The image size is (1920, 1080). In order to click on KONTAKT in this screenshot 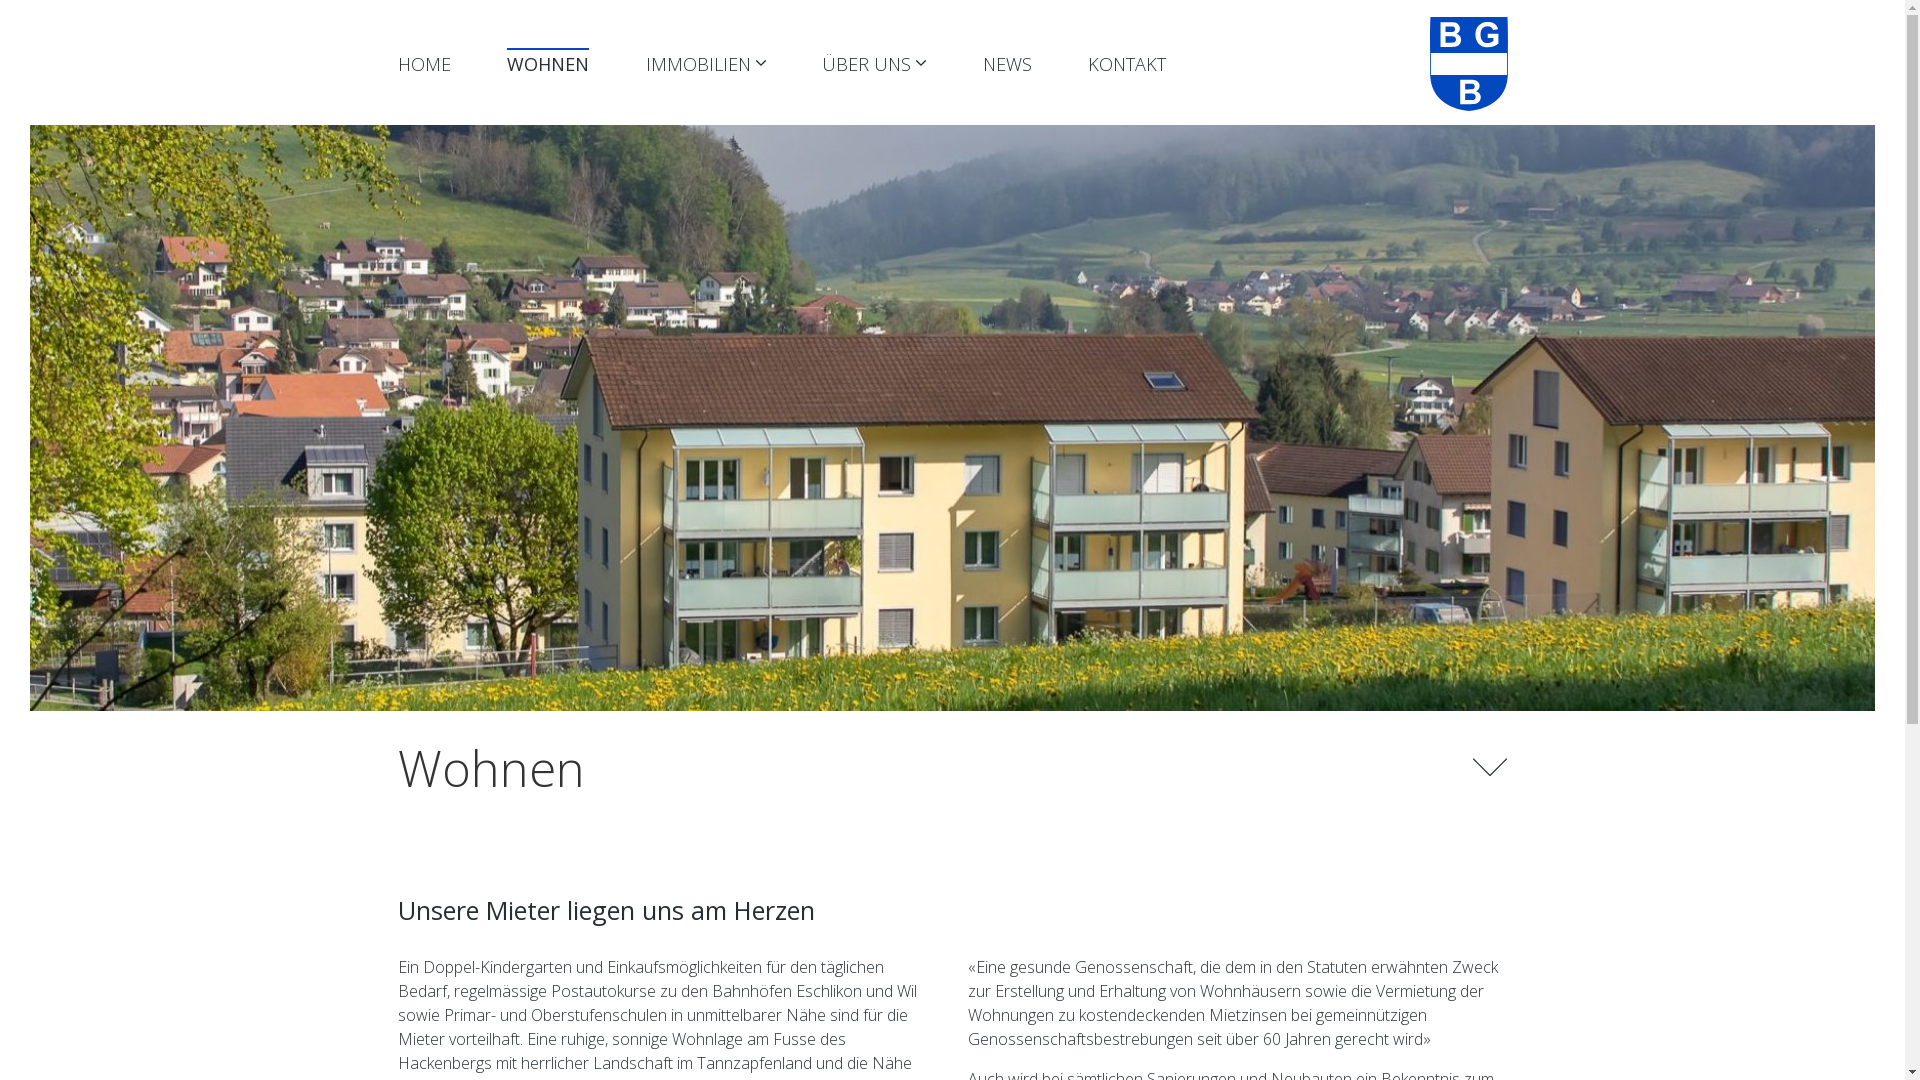, I will do `click(1127, 64)`.